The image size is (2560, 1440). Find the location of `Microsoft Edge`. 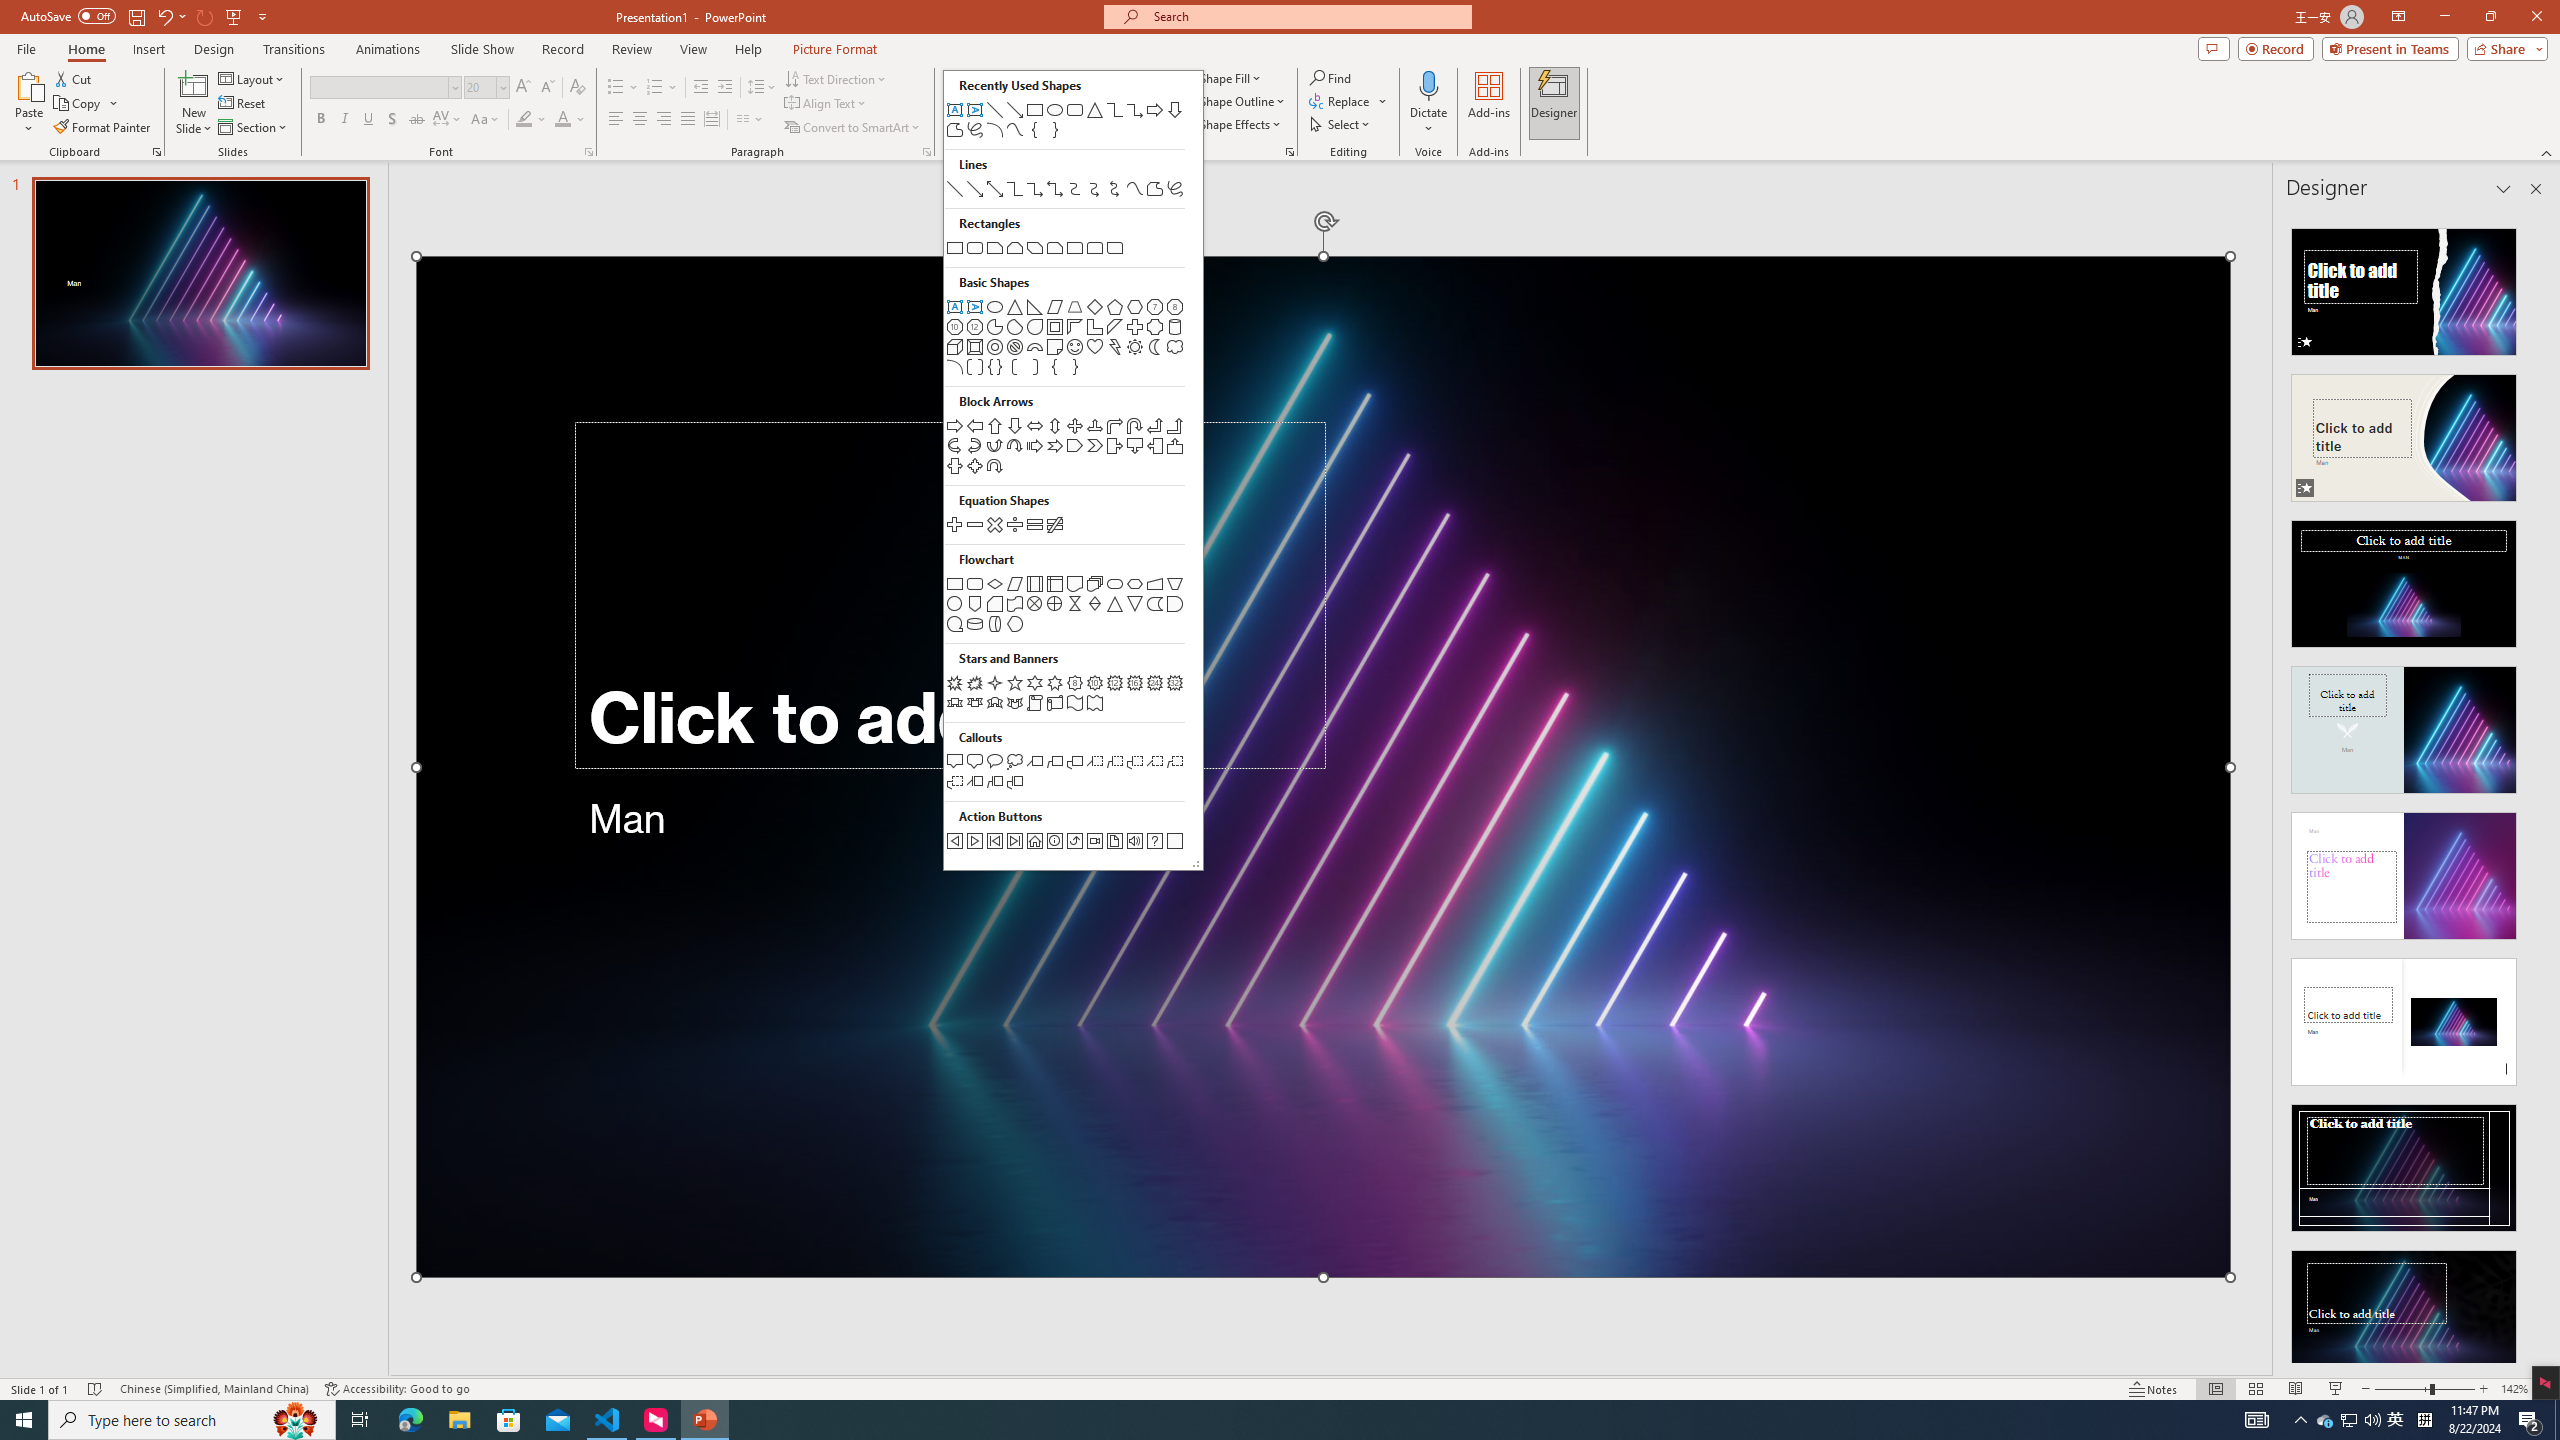

Microsoft Edge is located at coordinates (410, 1420).